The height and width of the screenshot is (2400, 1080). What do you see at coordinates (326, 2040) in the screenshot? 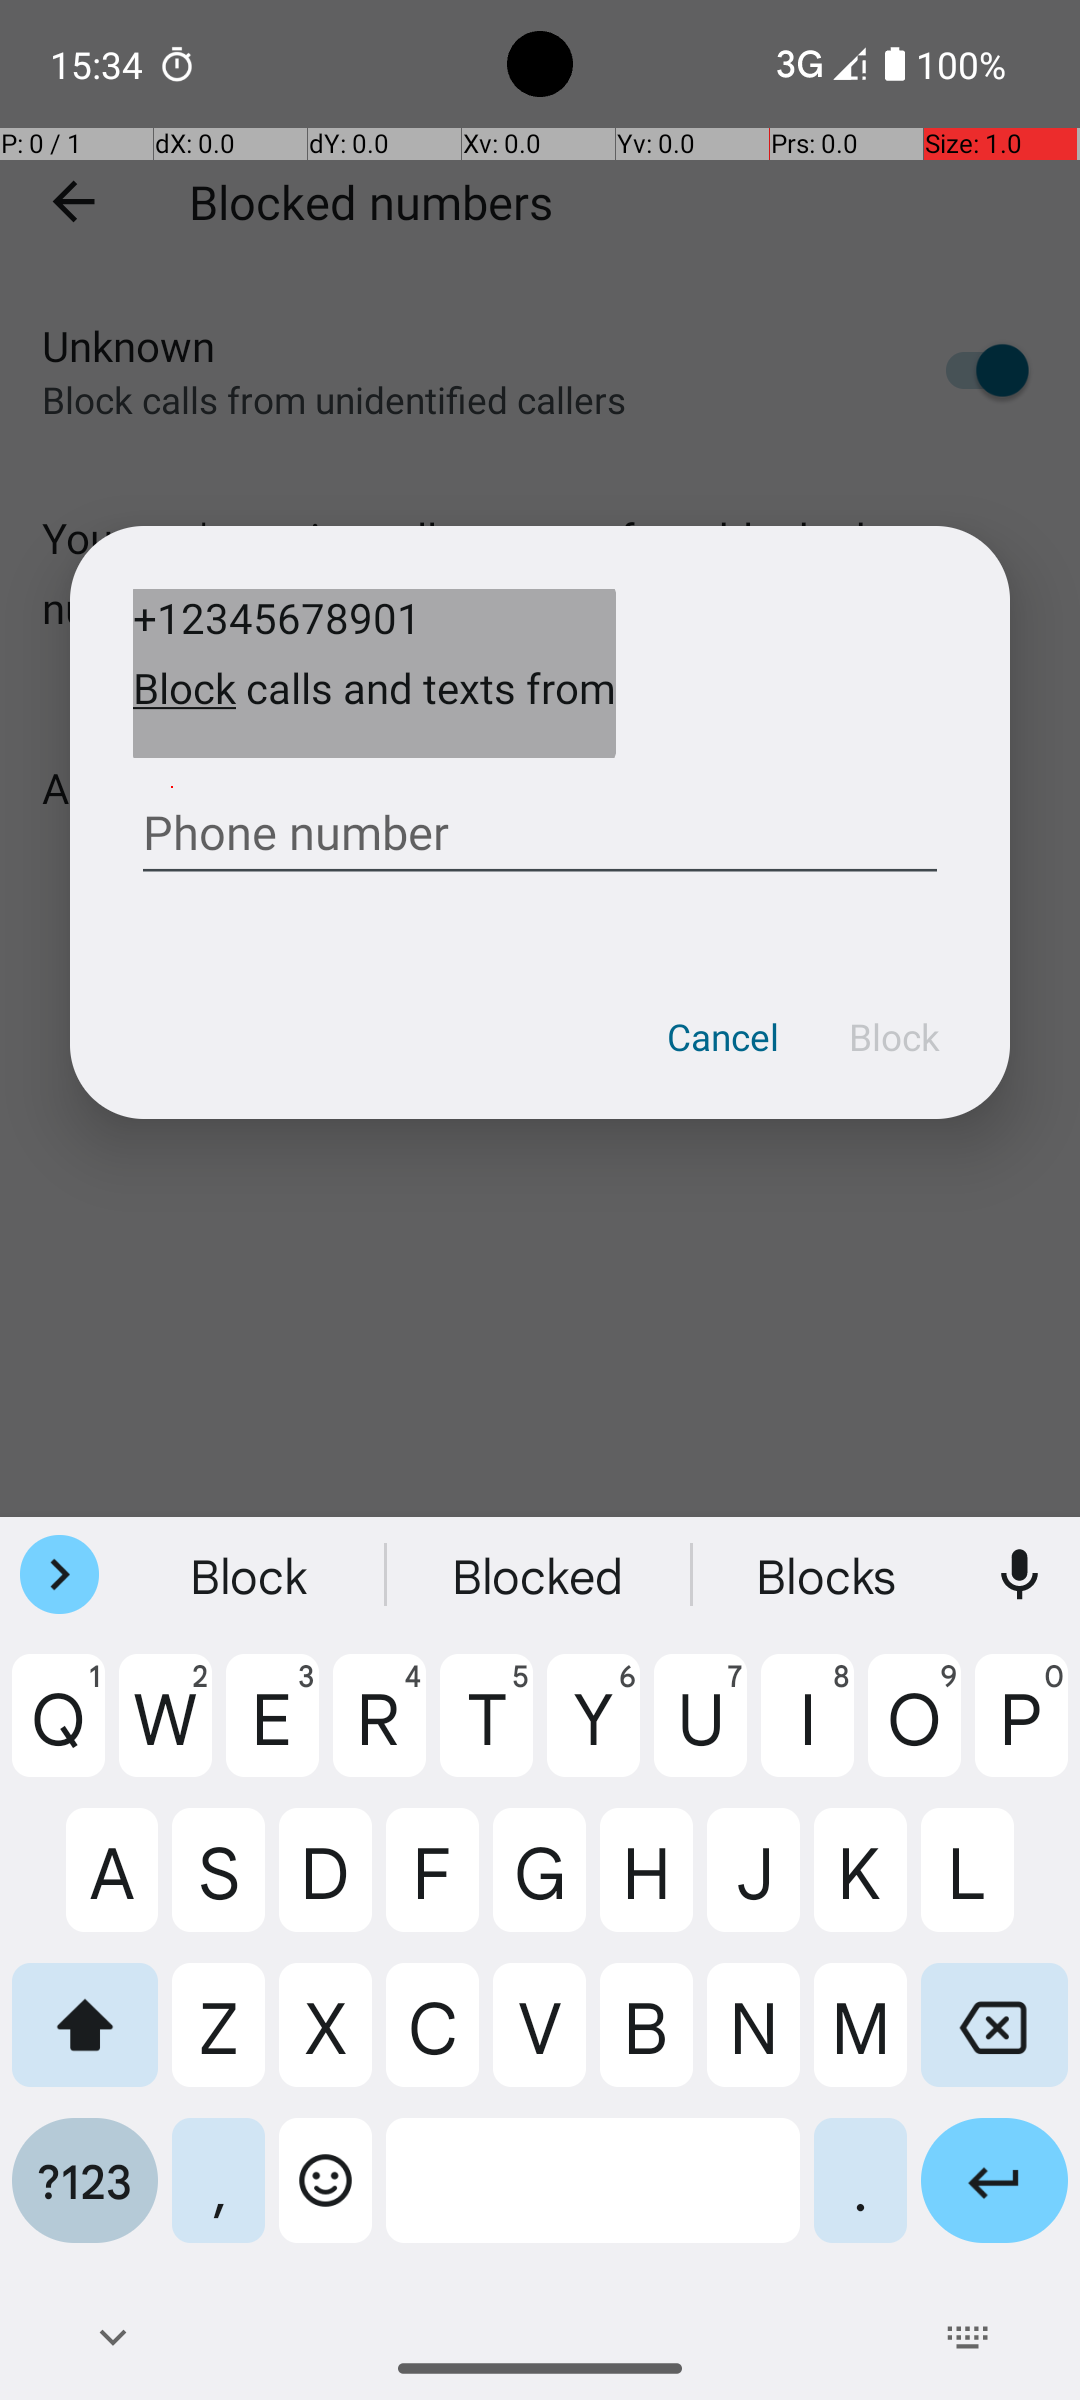
I see `X` at bounding box center [326, 2040].